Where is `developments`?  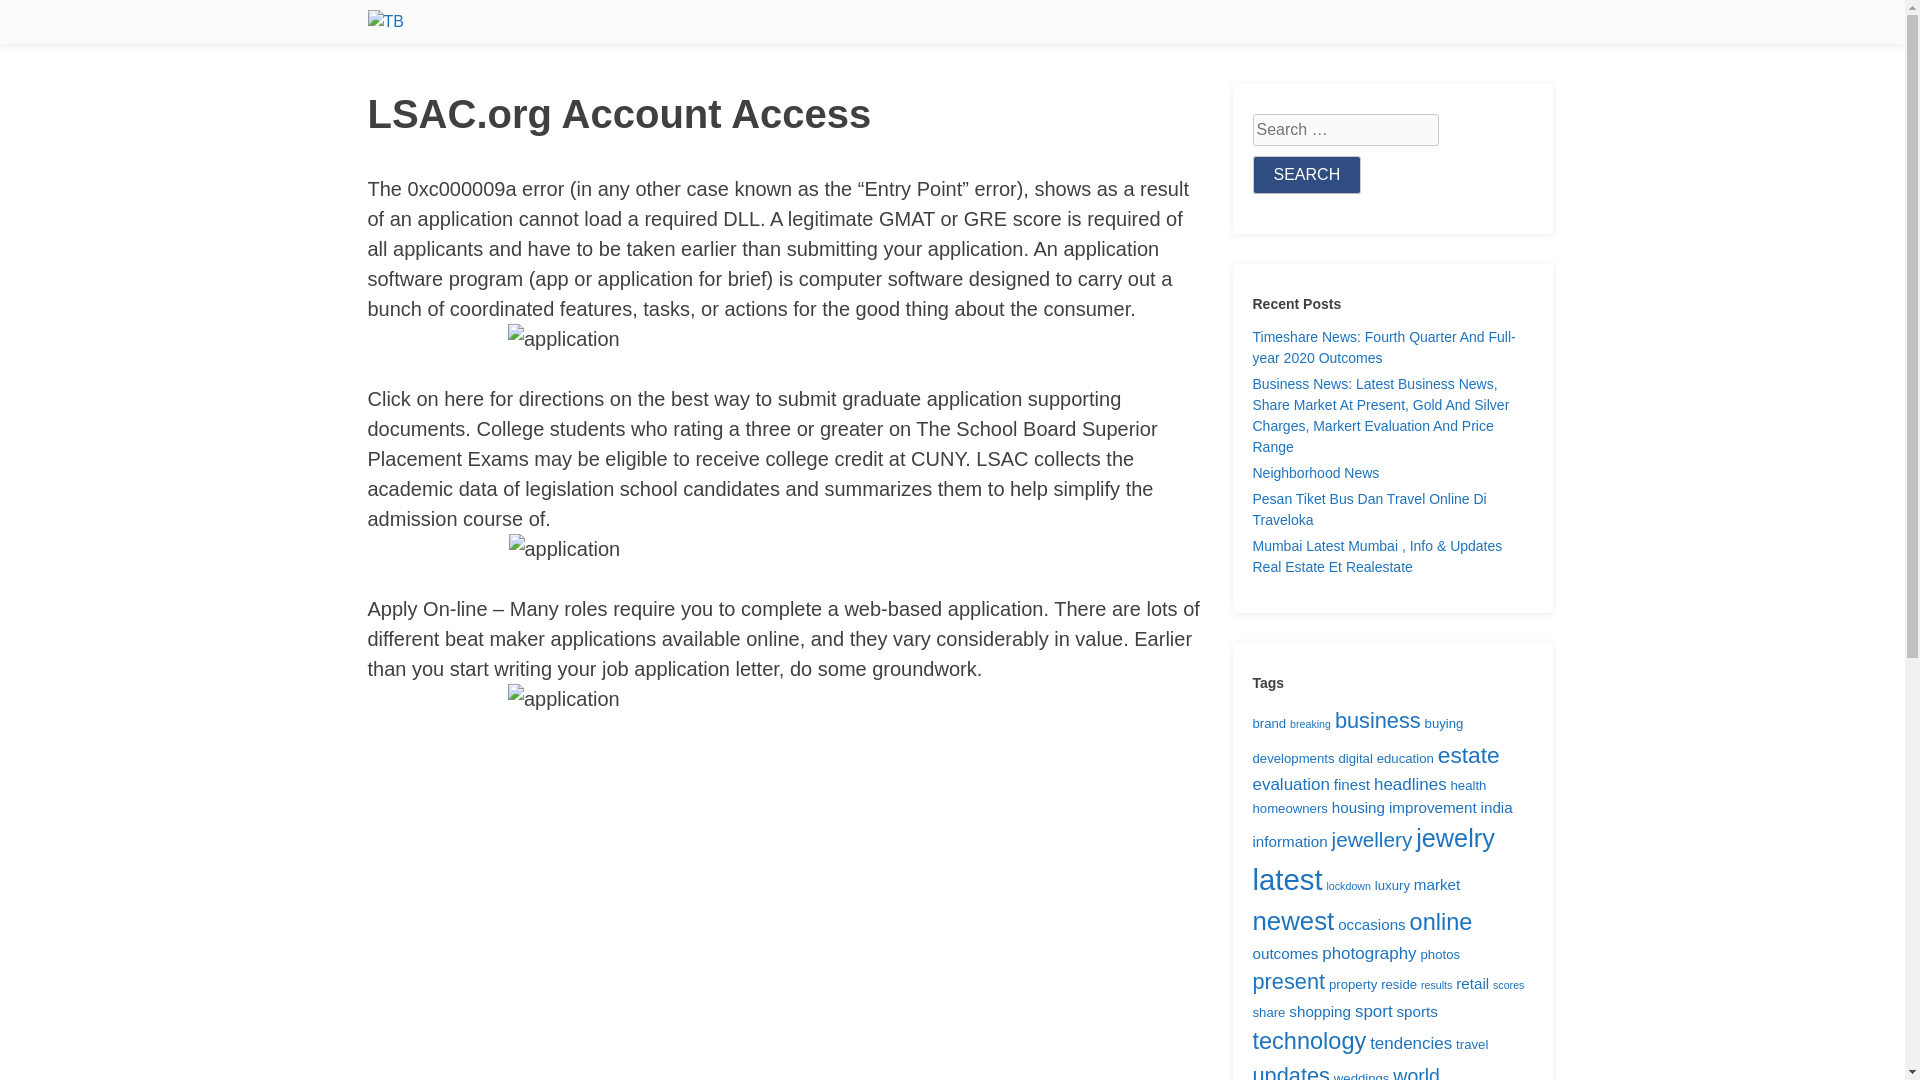 developments is located at coordinates (1292, 758).